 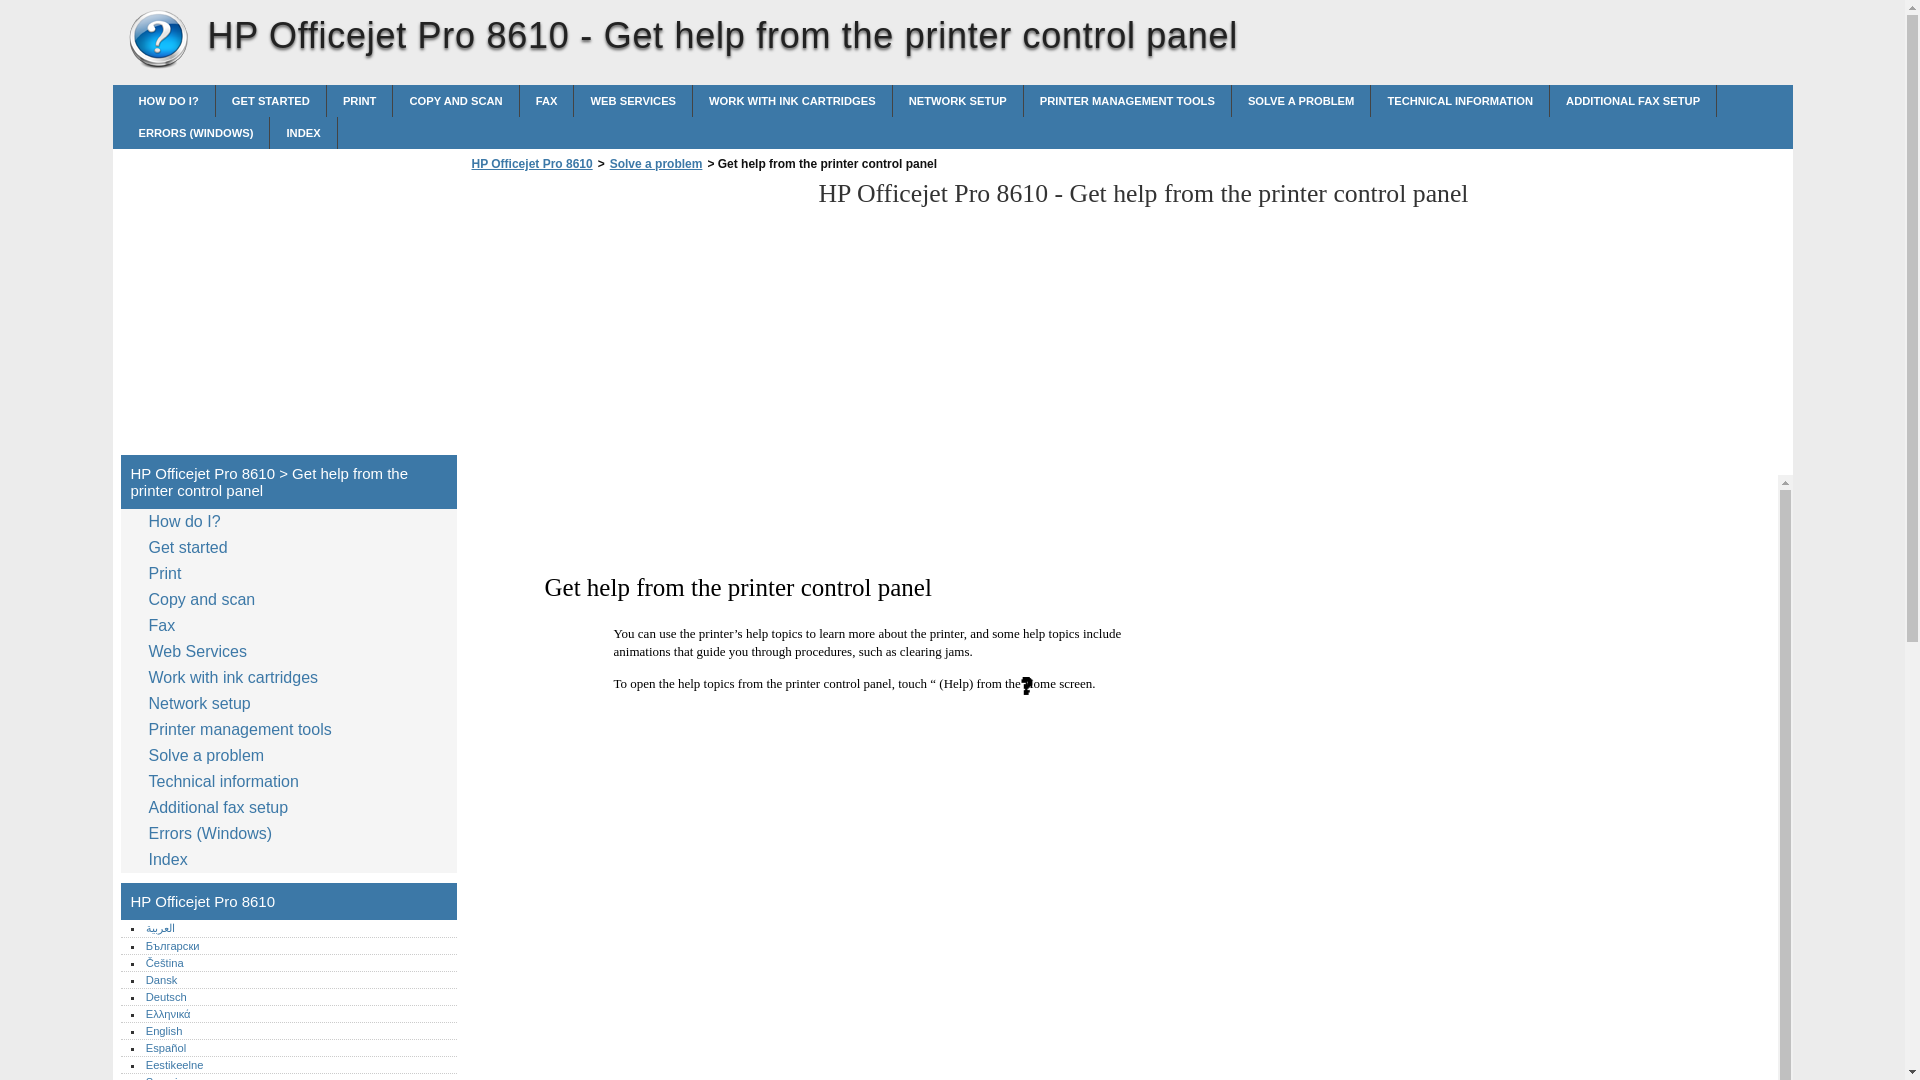 I want to click on Index, so click(x=303, y=132).